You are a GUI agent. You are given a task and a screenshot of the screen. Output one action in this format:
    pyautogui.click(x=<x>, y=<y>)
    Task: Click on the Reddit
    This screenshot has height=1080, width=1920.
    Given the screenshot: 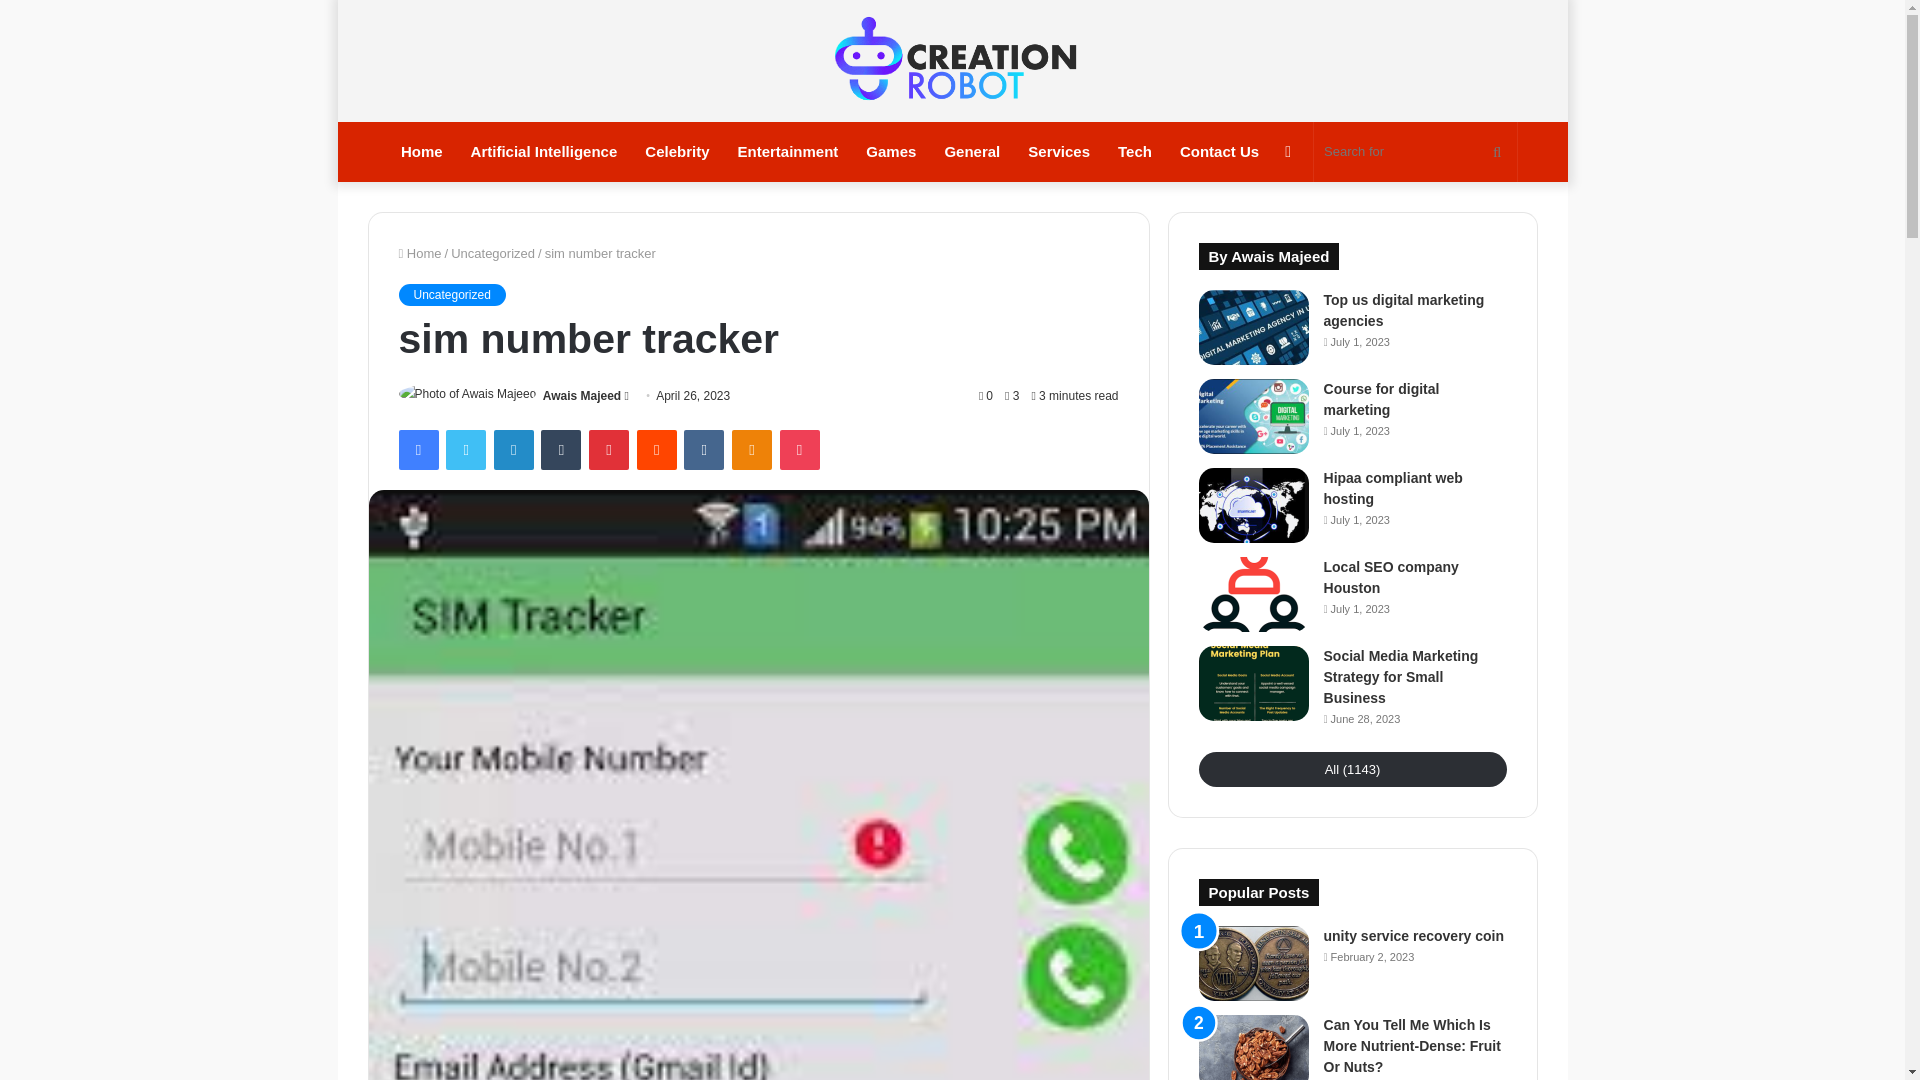 What is the action you would take?
    pyautogui.click(x=657, y=449)
    